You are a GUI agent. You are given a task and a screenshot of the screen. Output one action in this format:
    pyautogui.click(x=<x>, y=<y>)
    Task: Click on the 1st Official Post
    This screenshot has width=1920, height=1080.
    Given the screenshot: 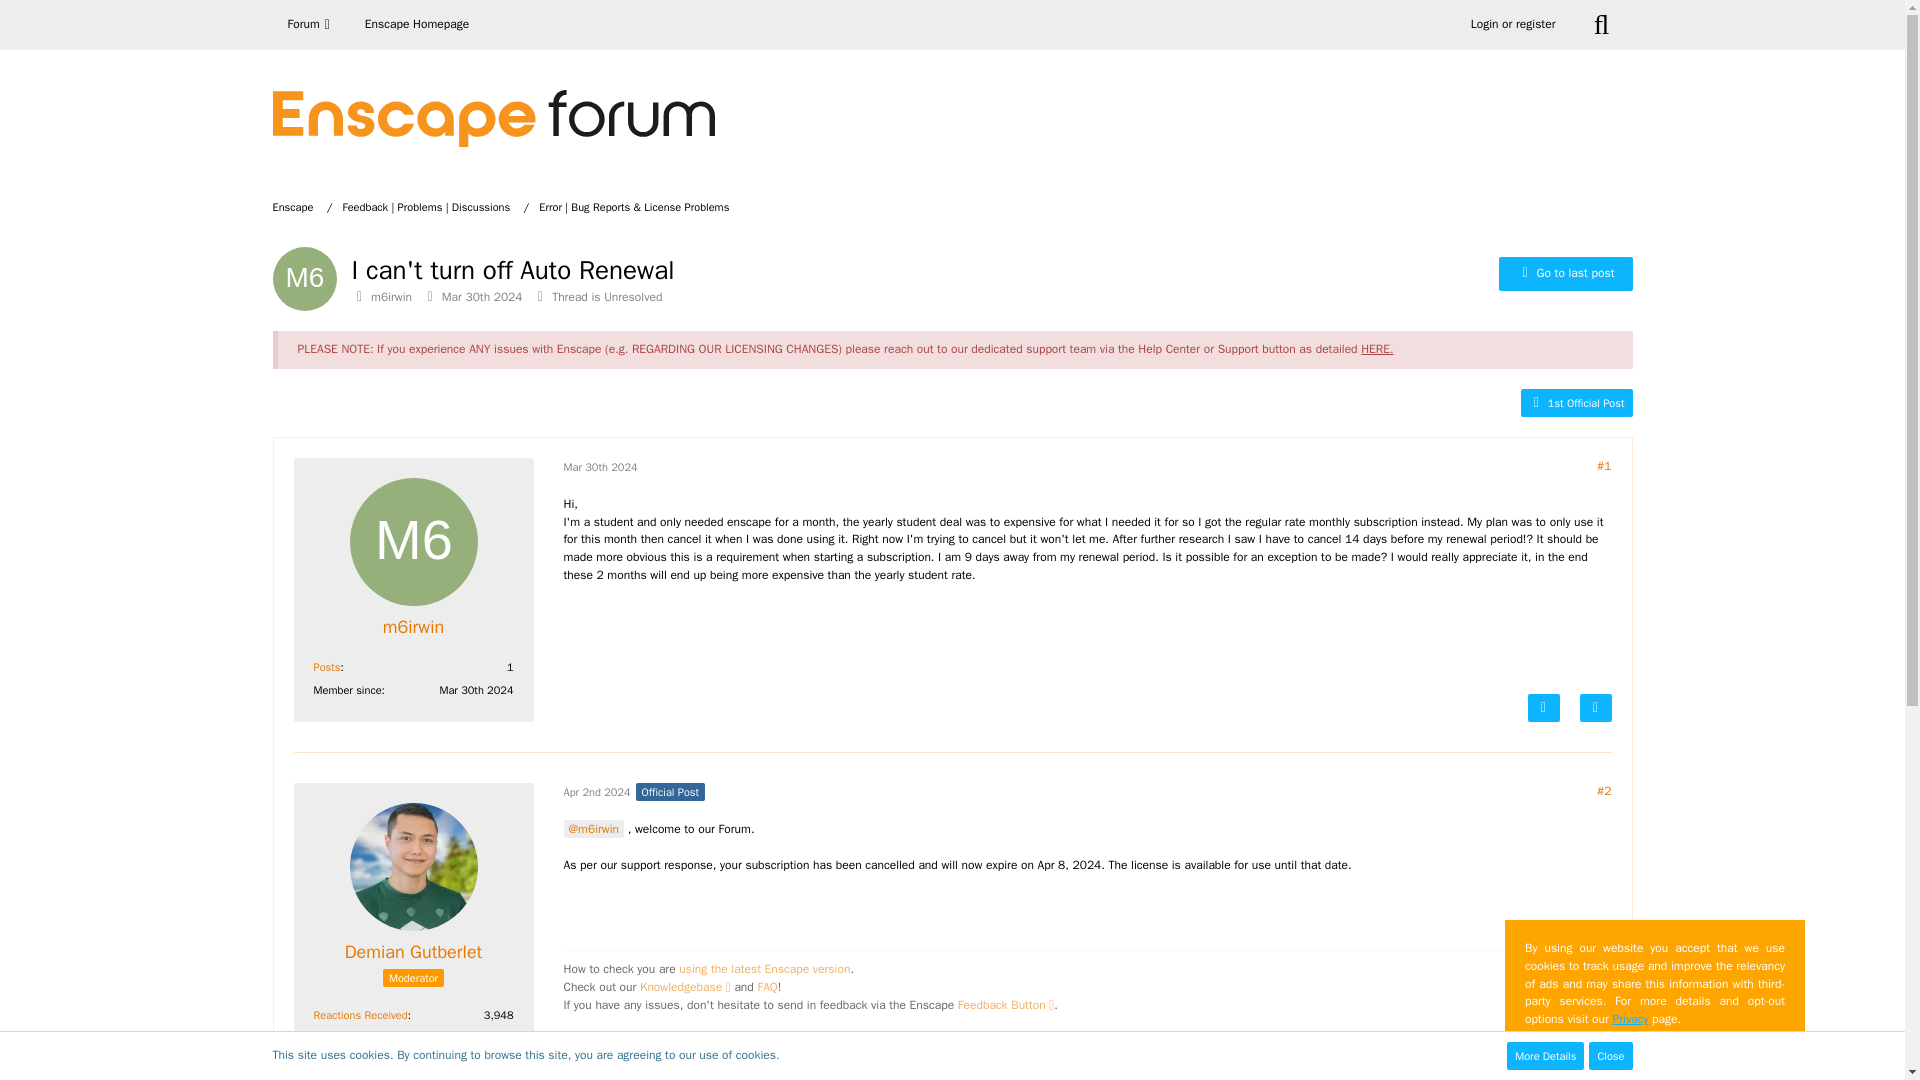 What is the action you would take?
    pyautogui.click(x=1576, y=402)
    